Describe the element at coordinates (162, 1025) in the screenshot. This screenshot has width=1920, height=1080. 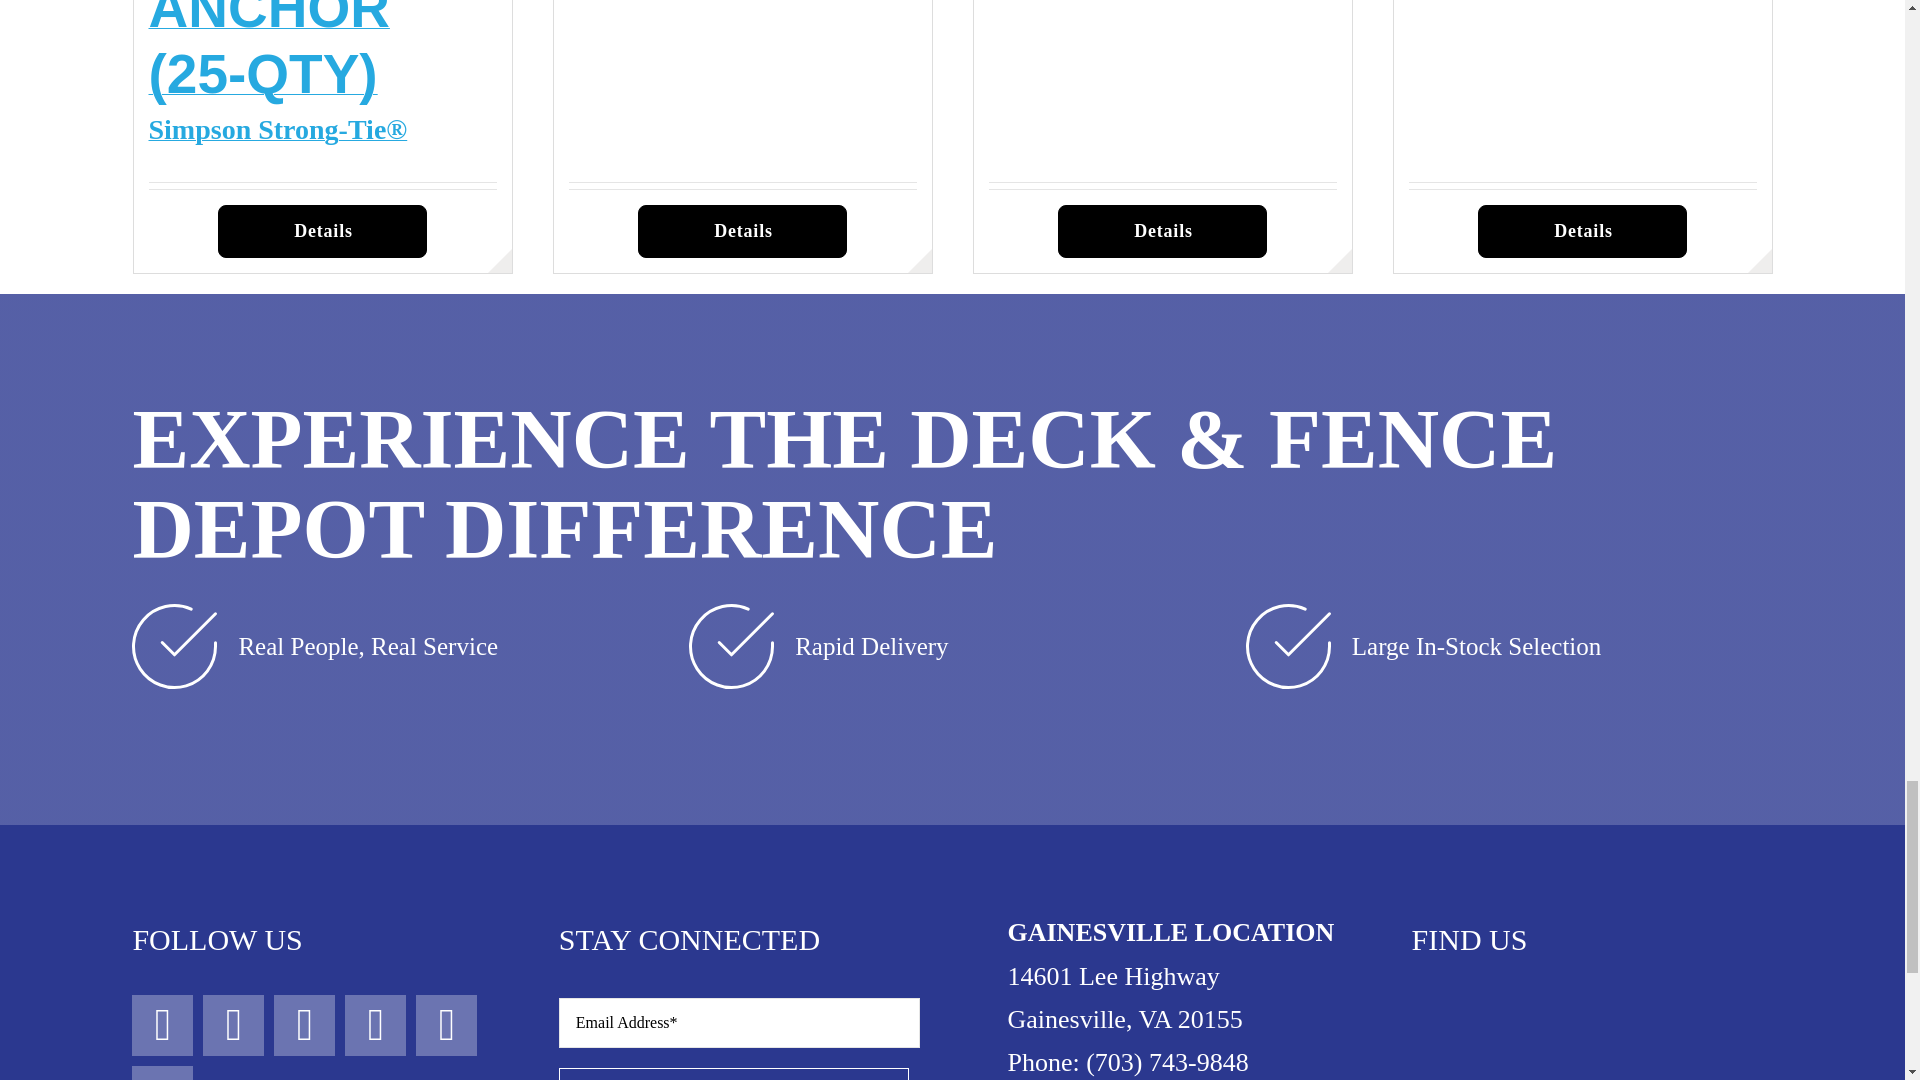
I see `Facebook` at that location.